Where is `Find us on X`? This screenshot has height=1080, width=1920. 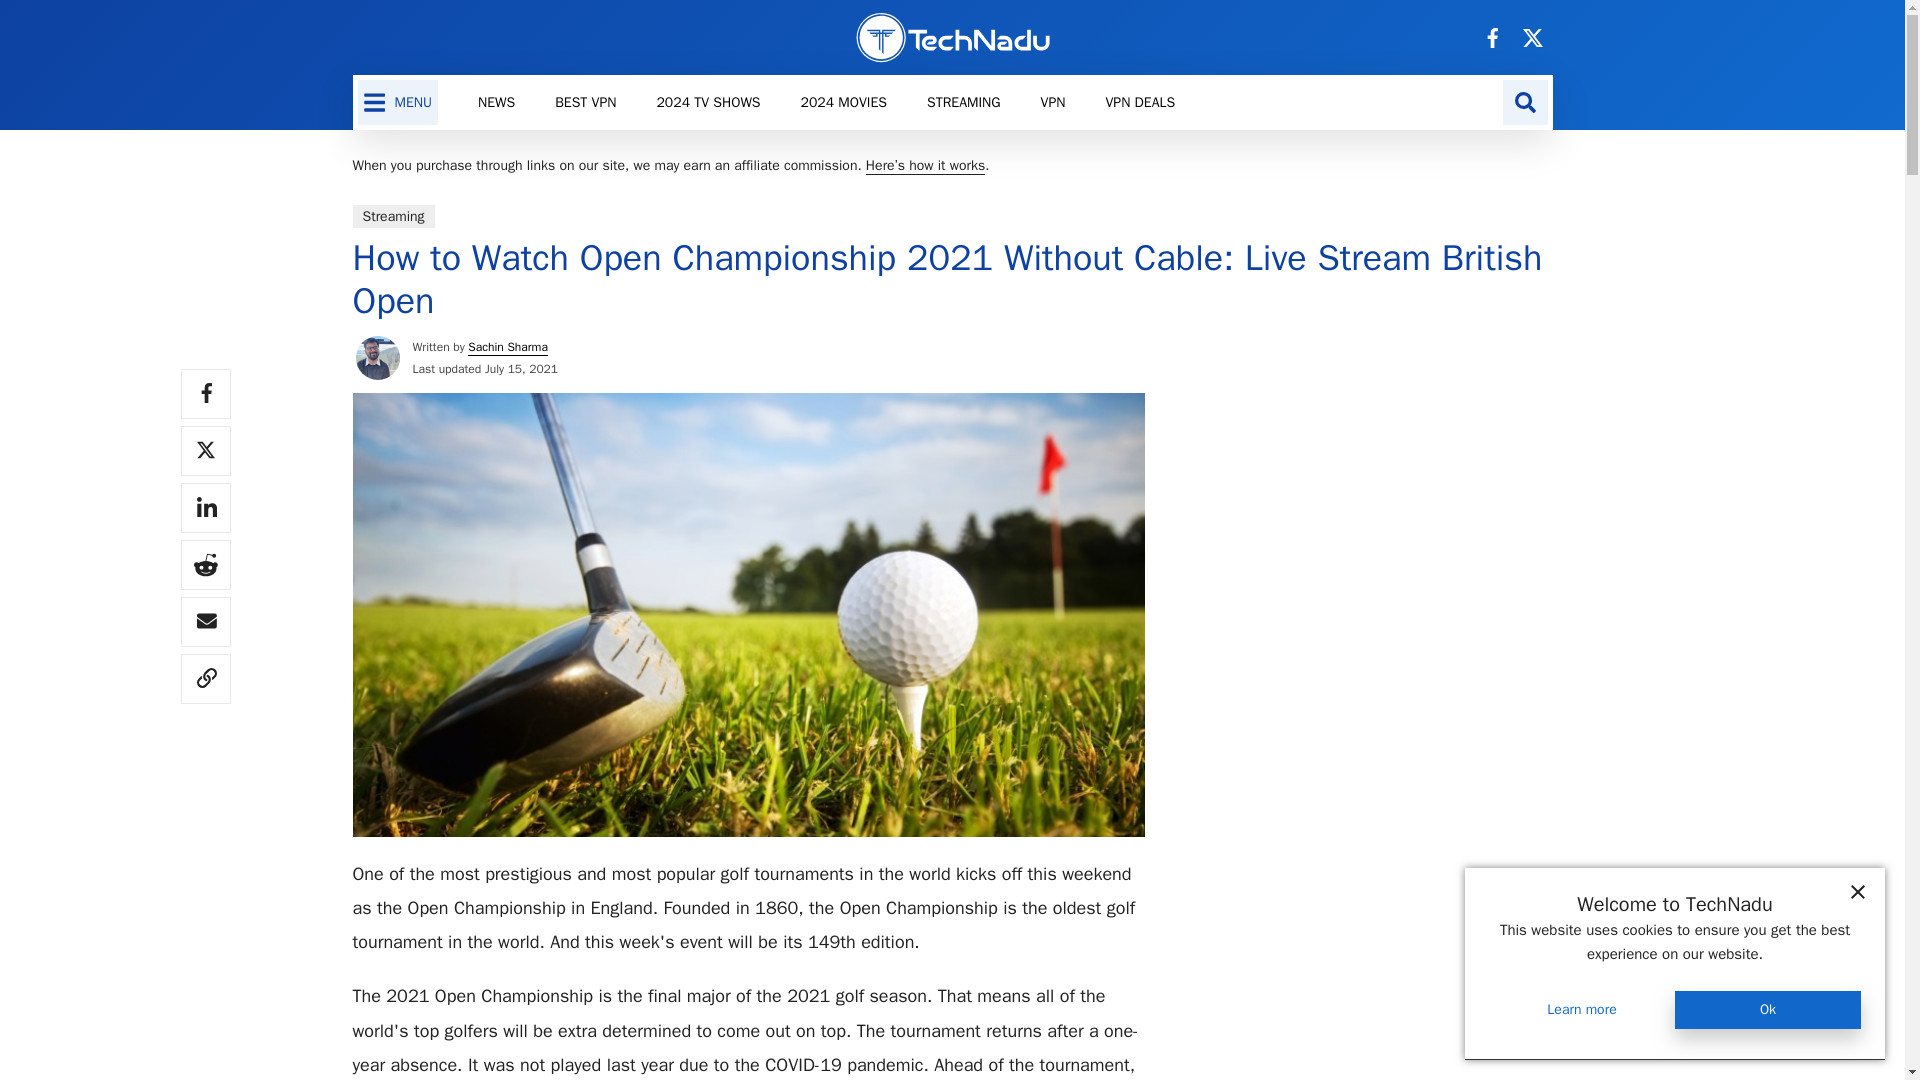
Find us on X is located at coordinates (1532, 36).